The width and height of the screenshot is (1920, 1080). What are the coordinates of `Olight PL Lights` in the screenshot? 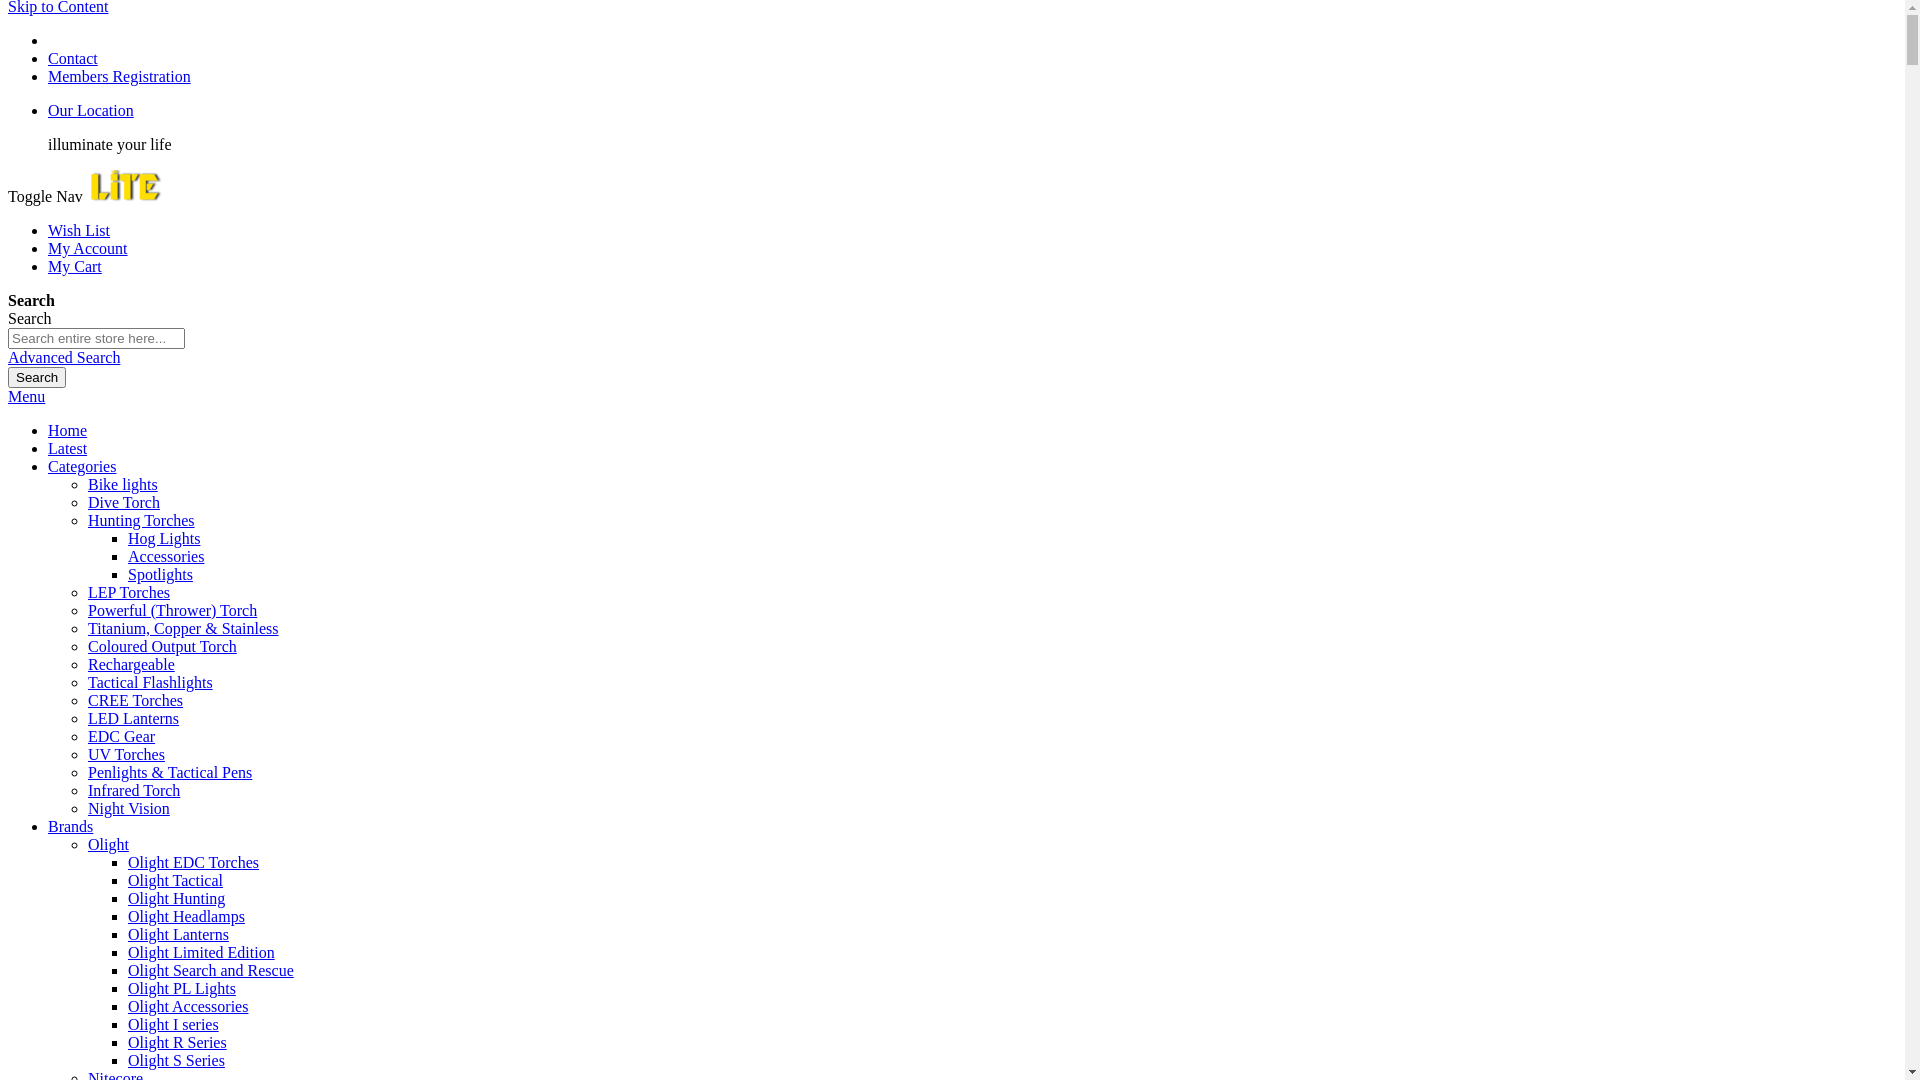 It's located at (182, 988).